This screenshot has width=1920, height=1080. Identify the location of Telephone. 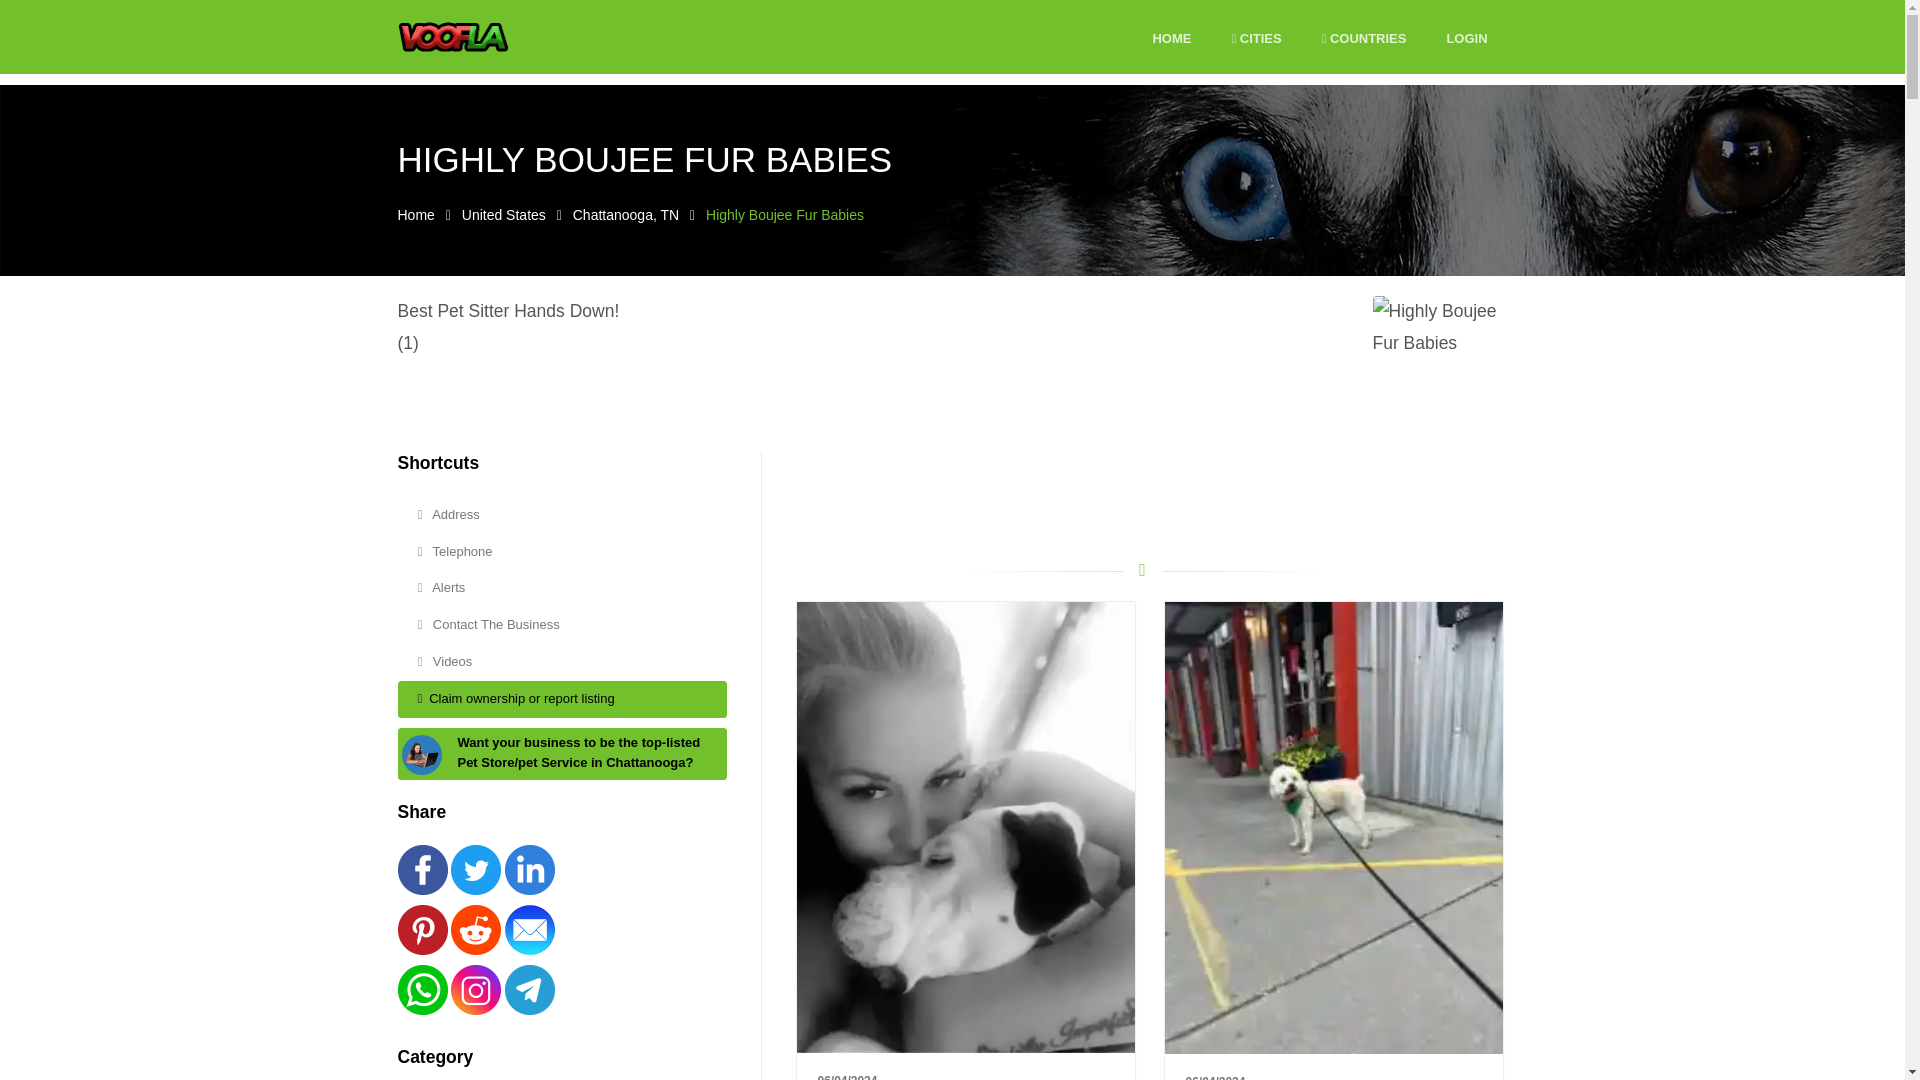
(562, 552).